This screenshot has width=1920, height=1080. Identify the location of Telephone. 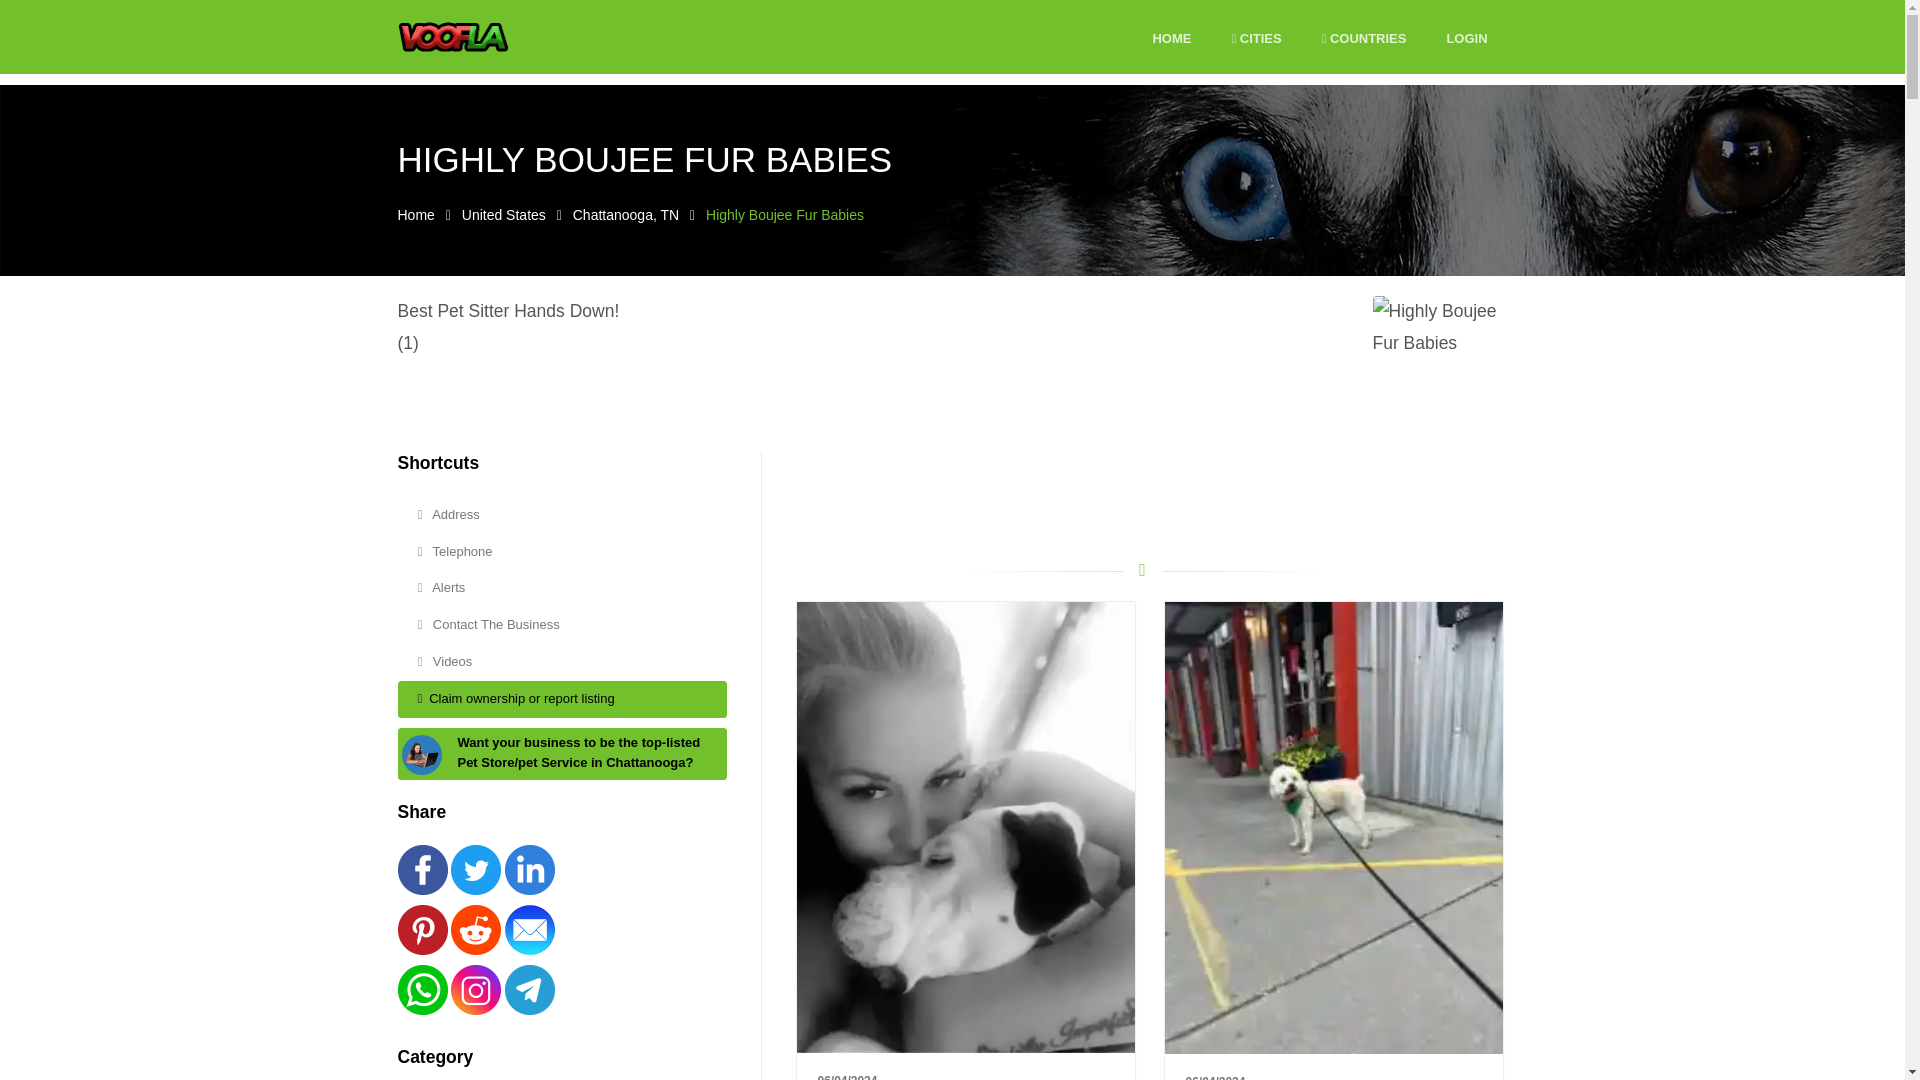
(562, 552).